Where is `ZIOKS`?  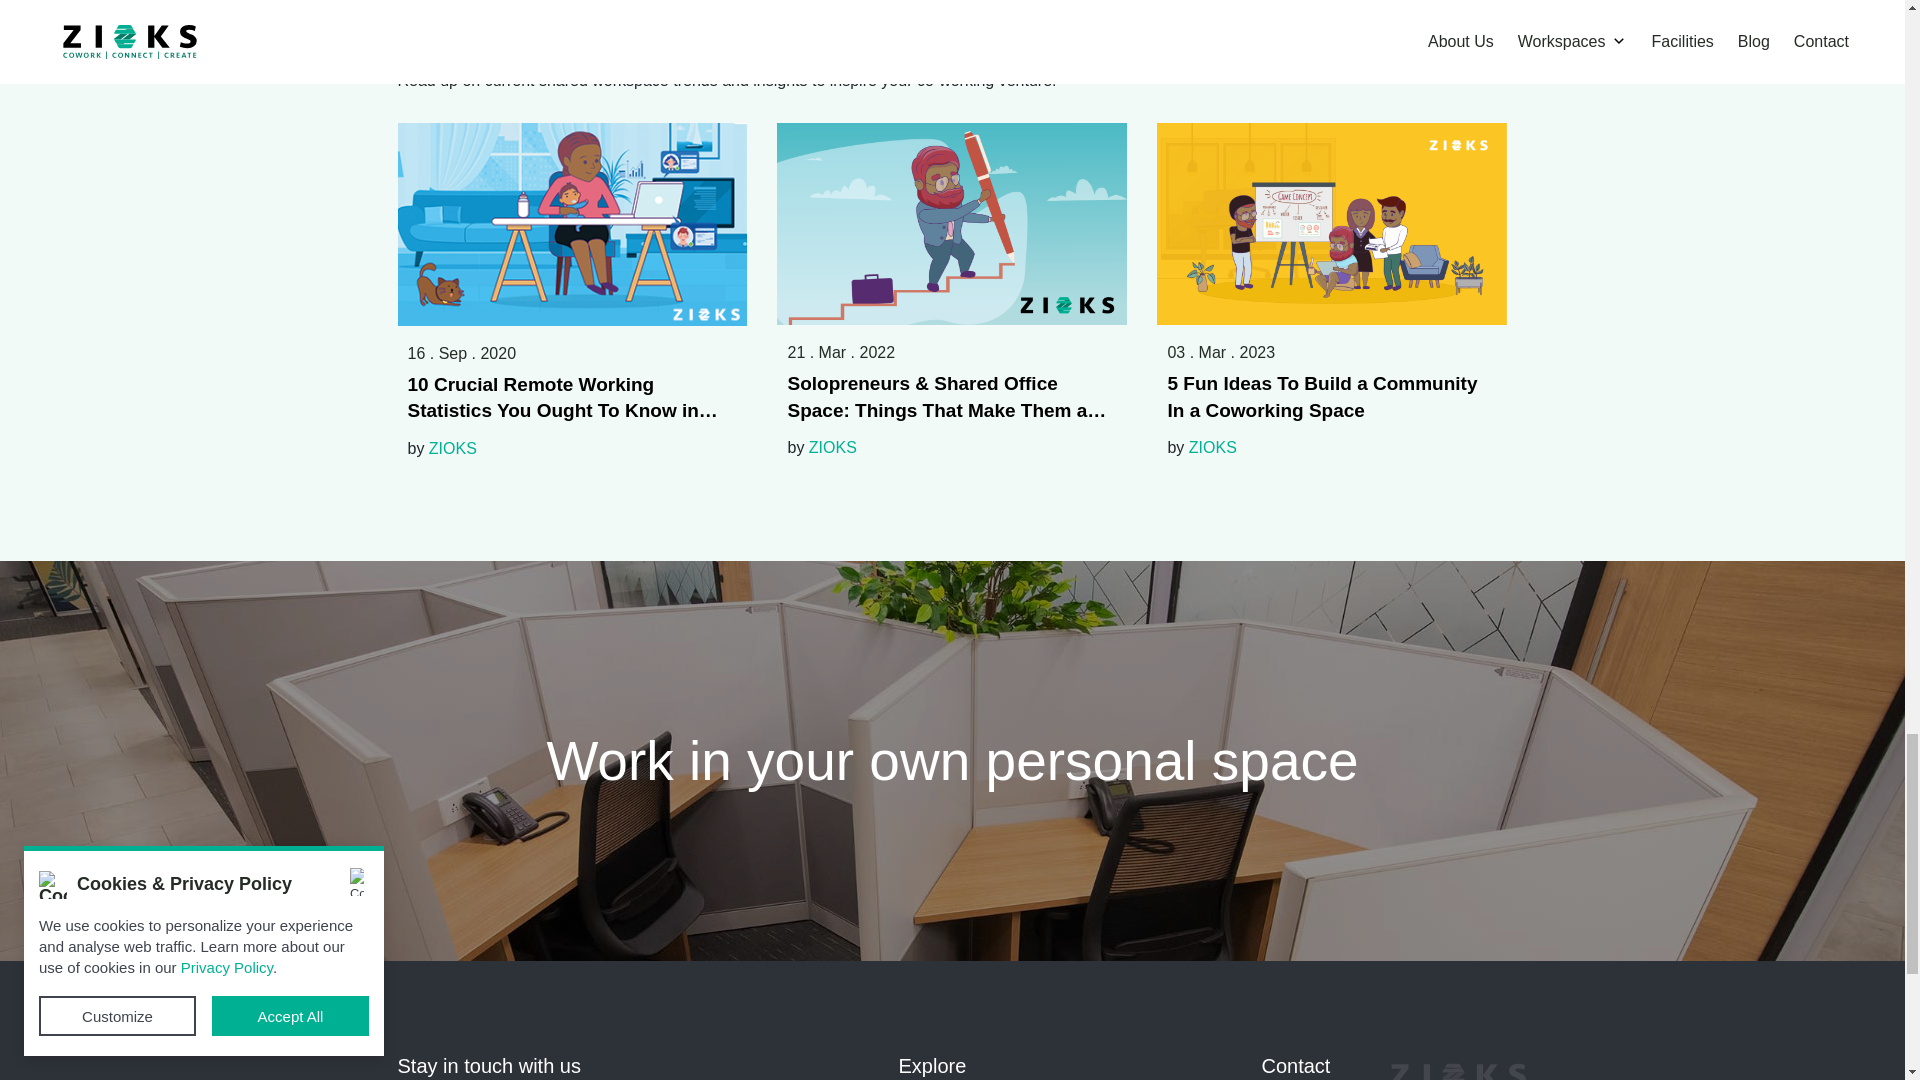 ZIOKS is located at coordinates (452, 448).